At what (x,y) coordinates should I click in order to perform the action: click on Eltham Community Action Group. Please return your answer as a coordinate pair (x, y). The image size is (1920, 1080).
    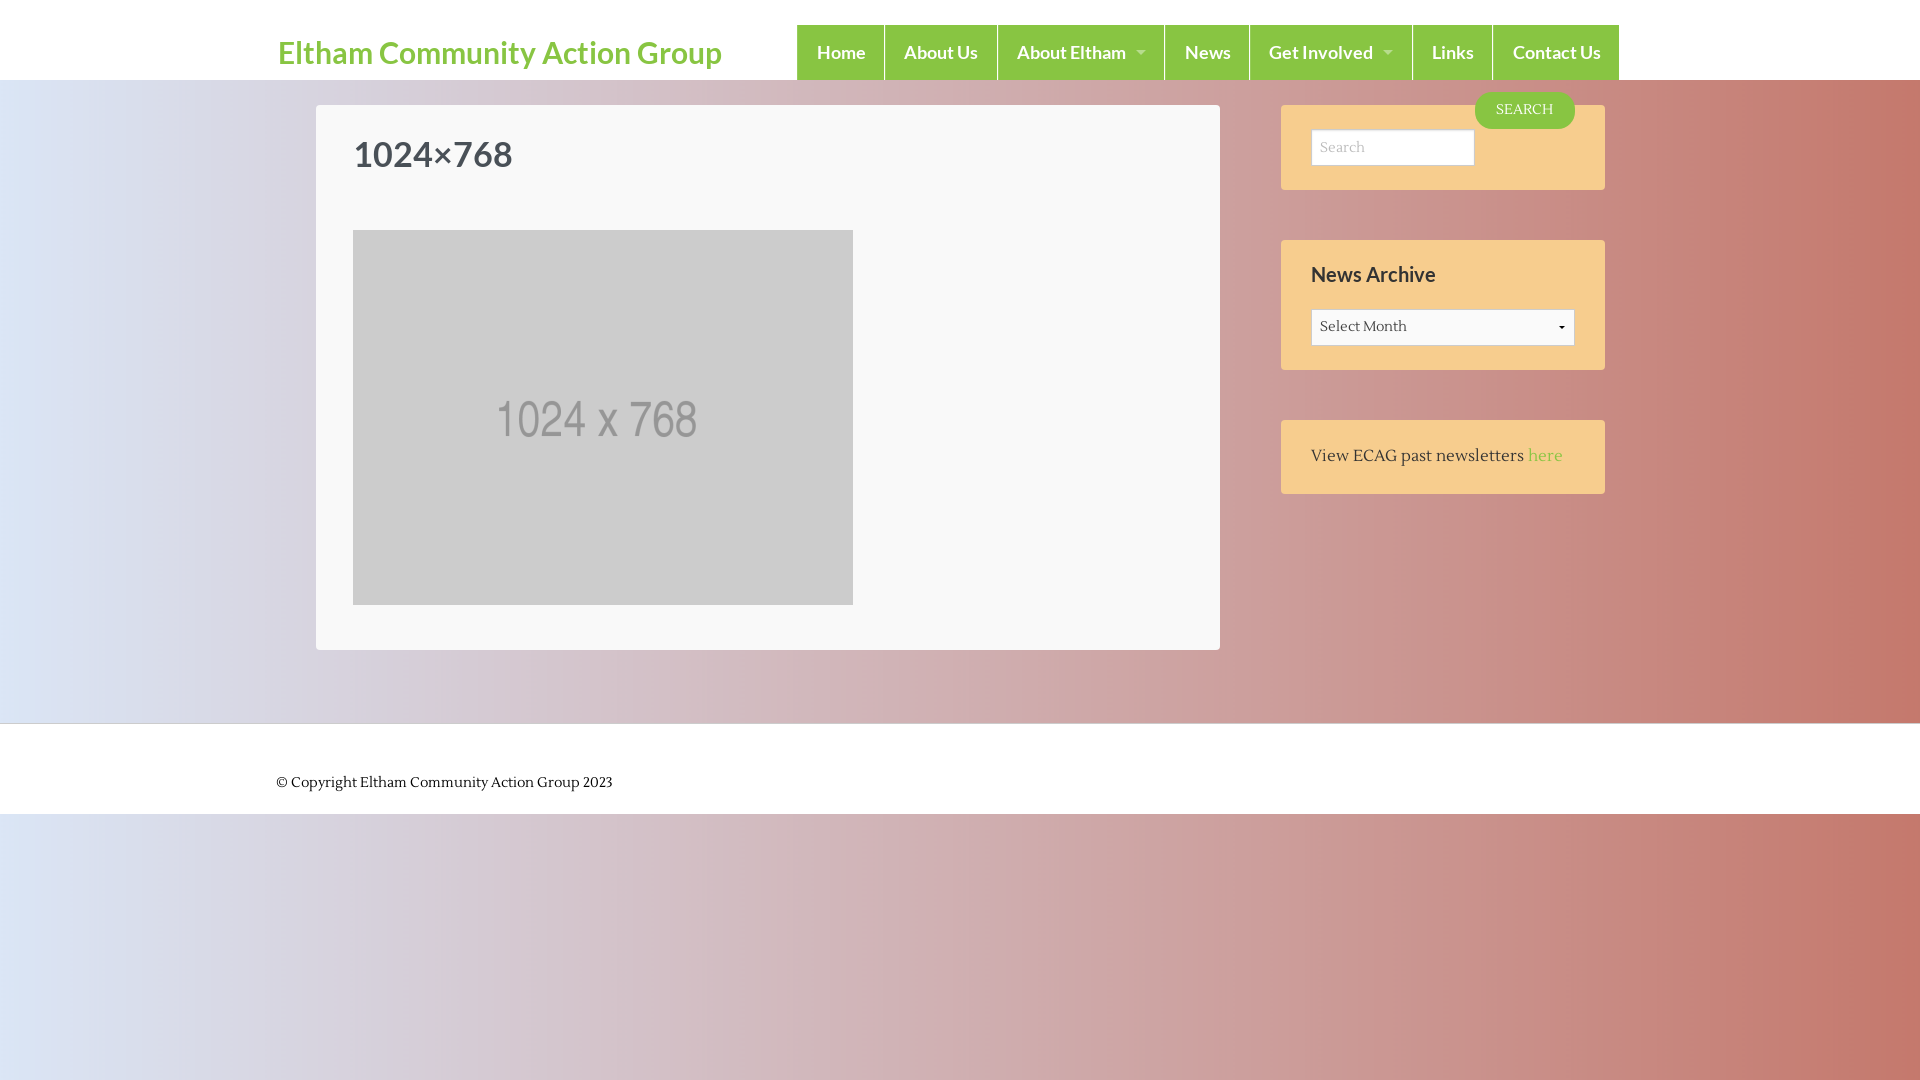
    Looking at the image, I should click on (500, 52).